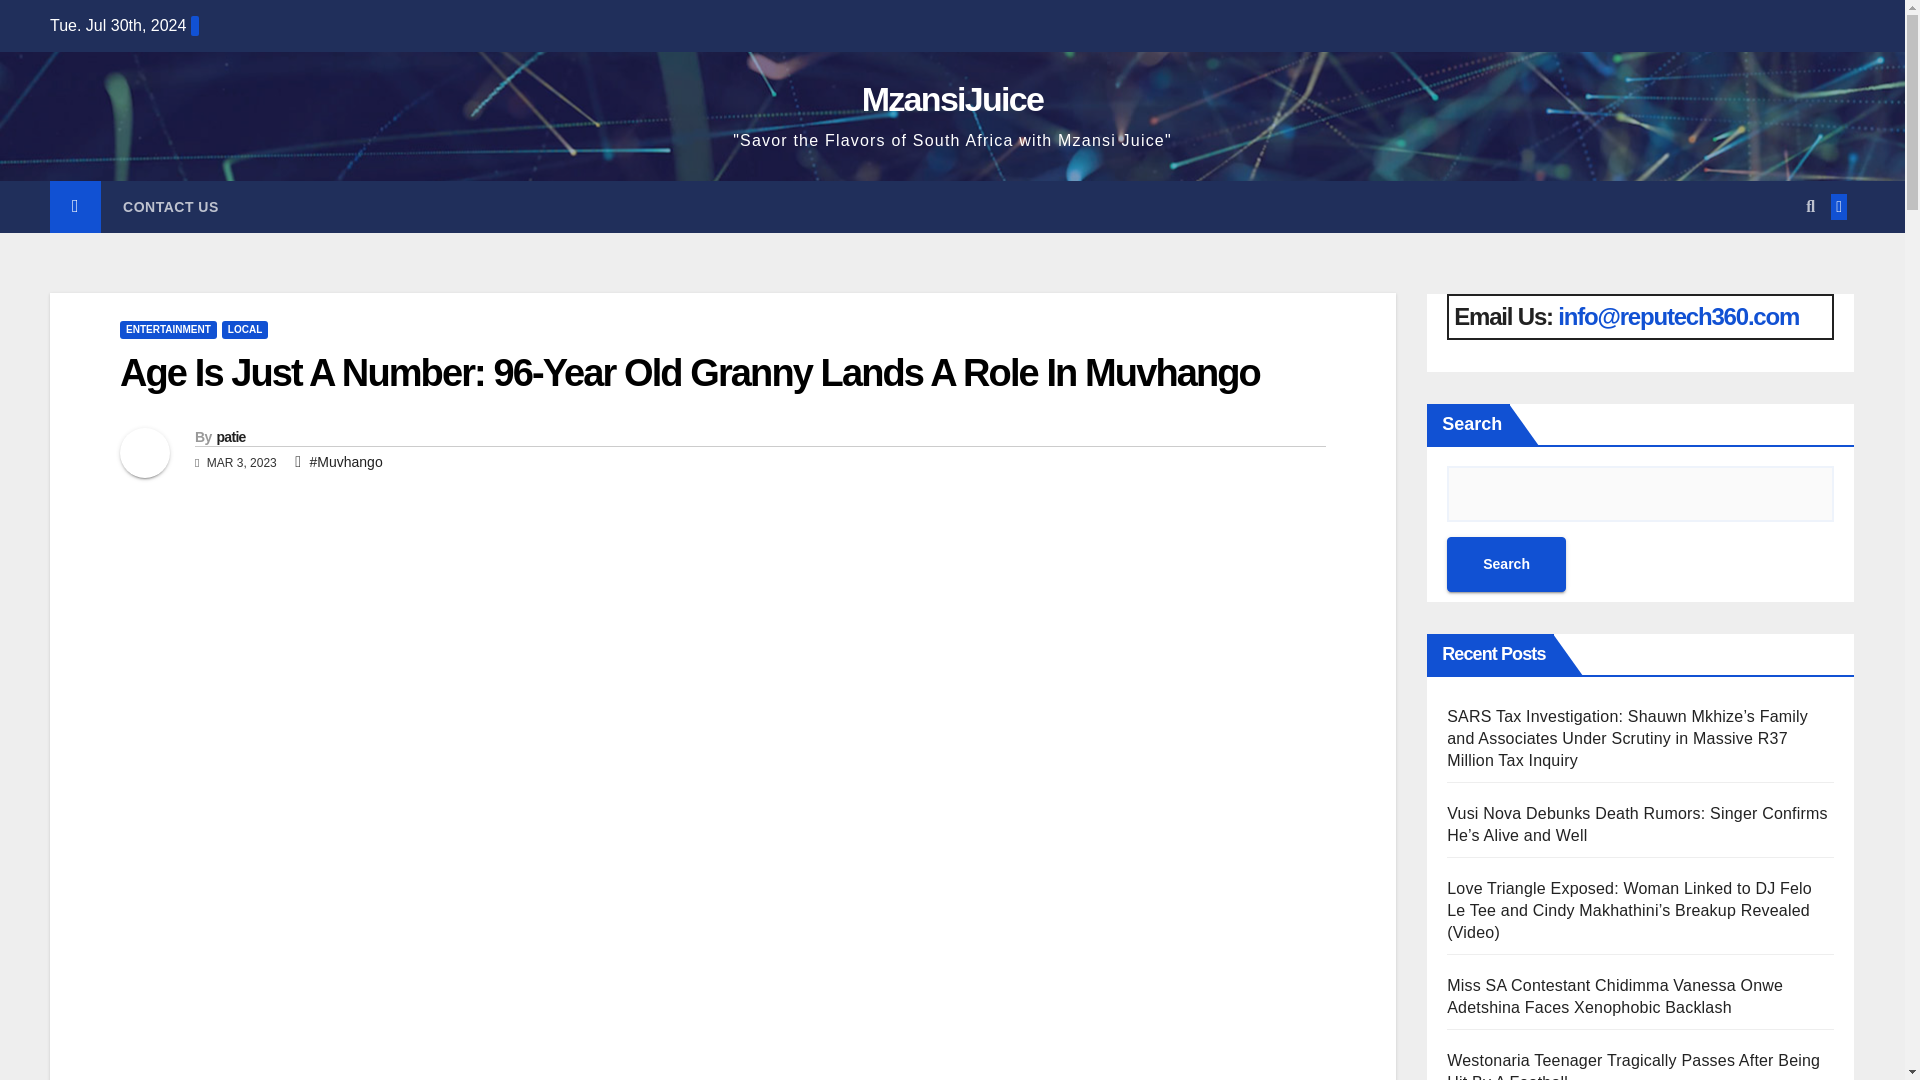  Describe the element at coordinates (171, 207) in the screenshot. I see `Contact Us` at that location.